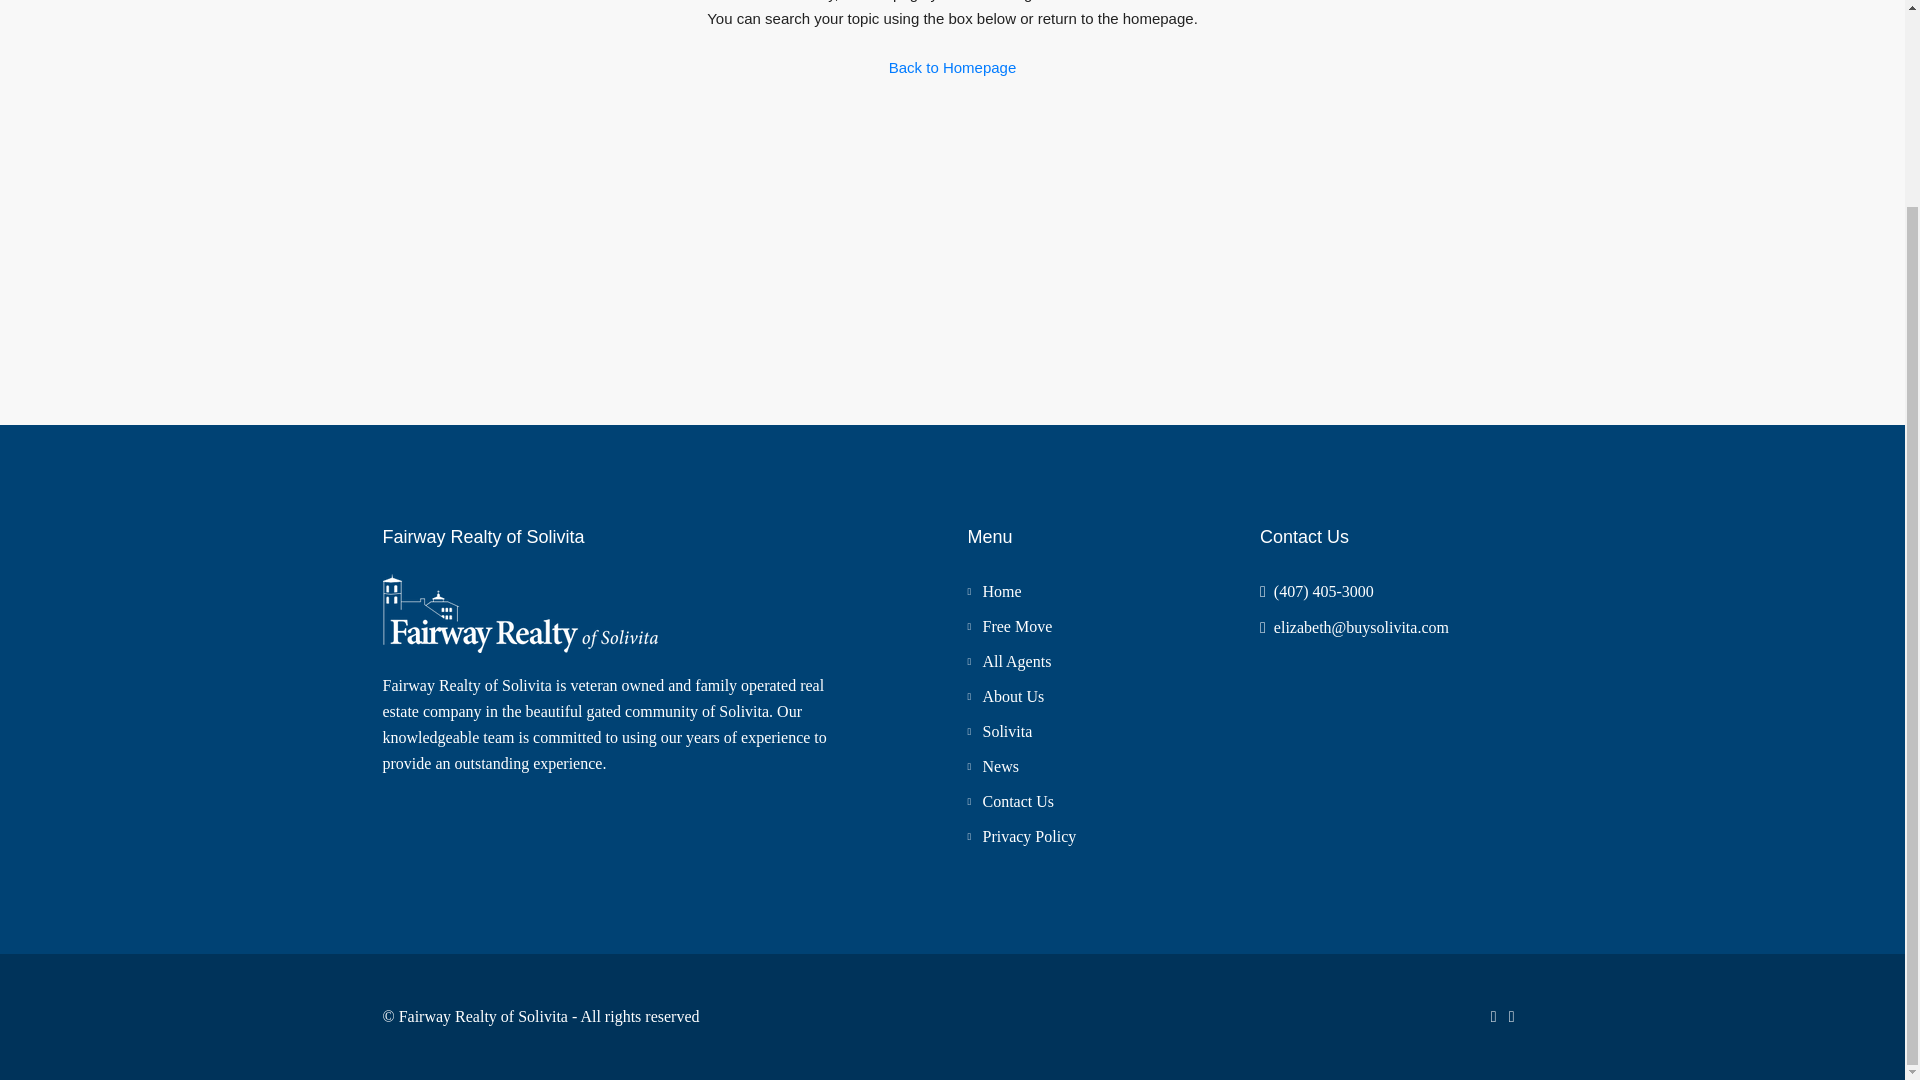  Describe the element at coordinates (1000, 730) in the screenshot. I see `Solivita` at that location.